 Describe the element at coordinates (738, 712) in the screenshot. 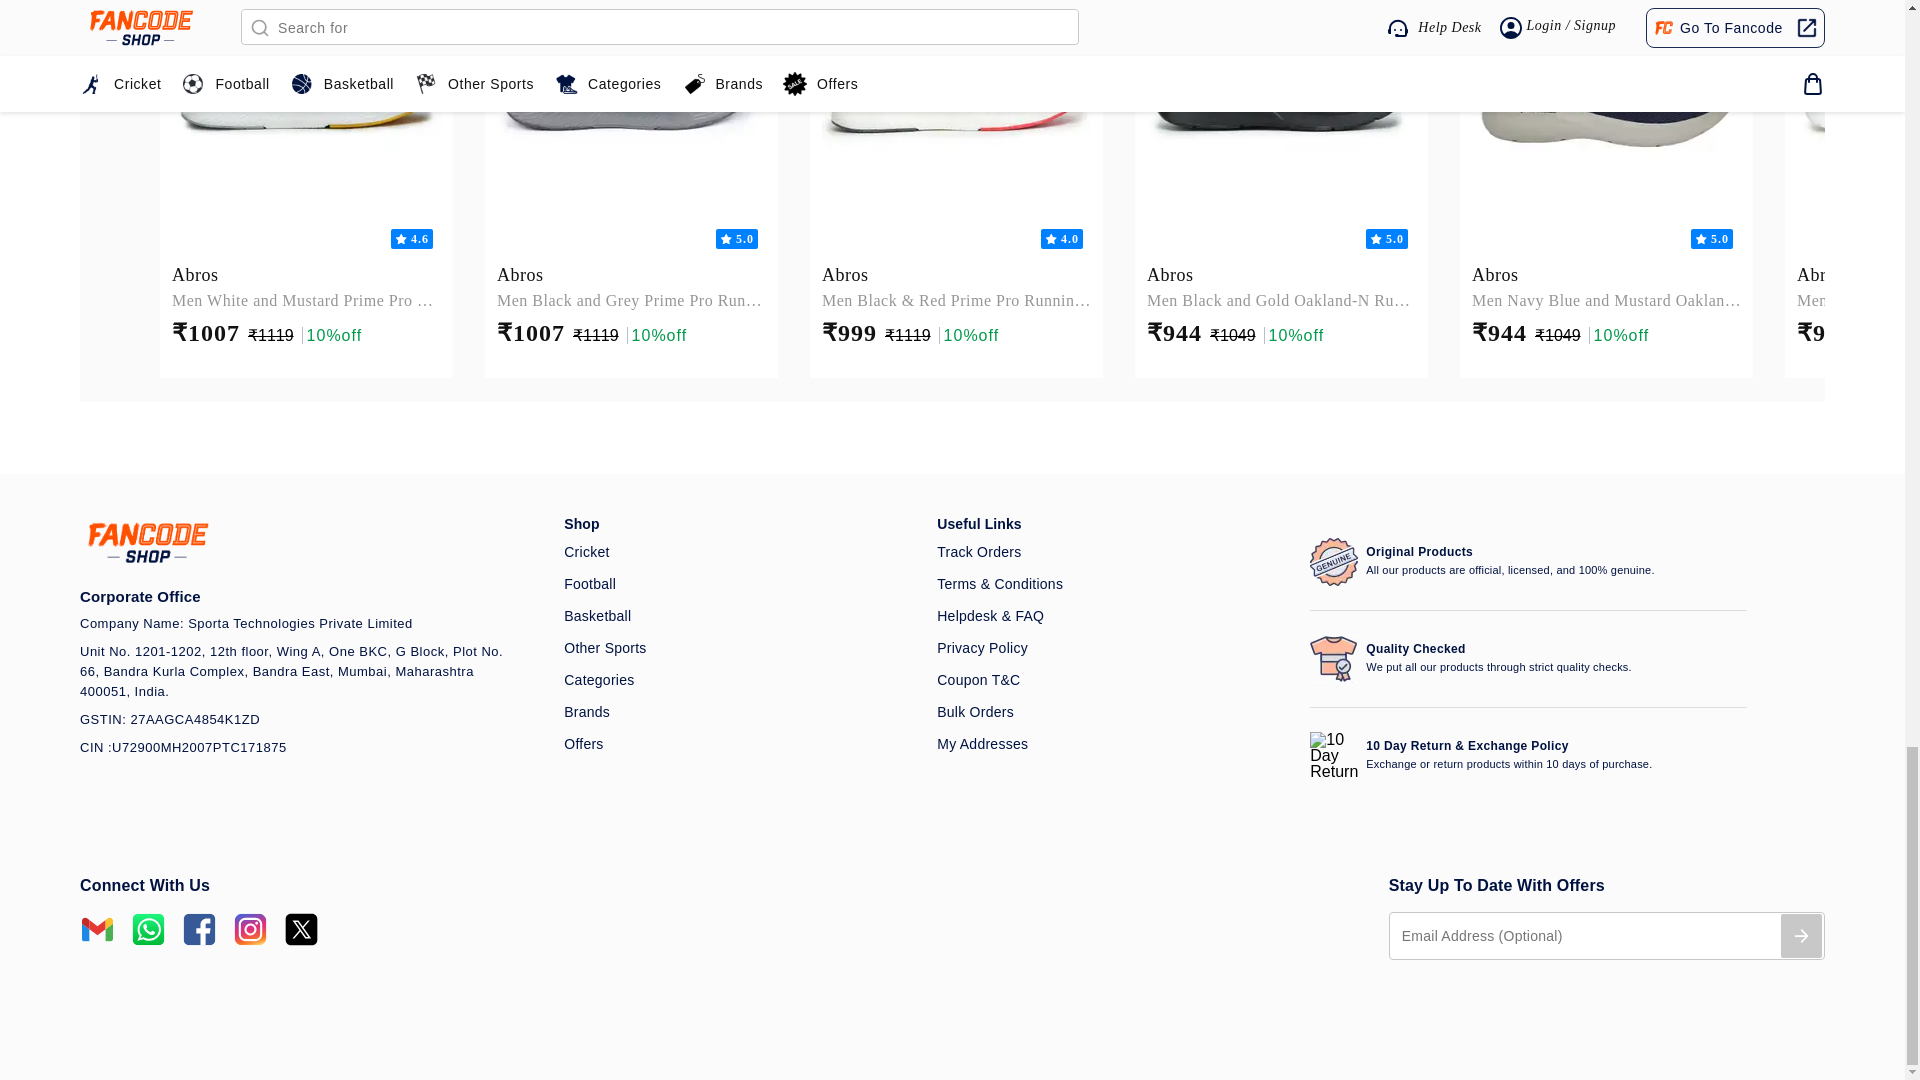

I see `Brands` at that location.